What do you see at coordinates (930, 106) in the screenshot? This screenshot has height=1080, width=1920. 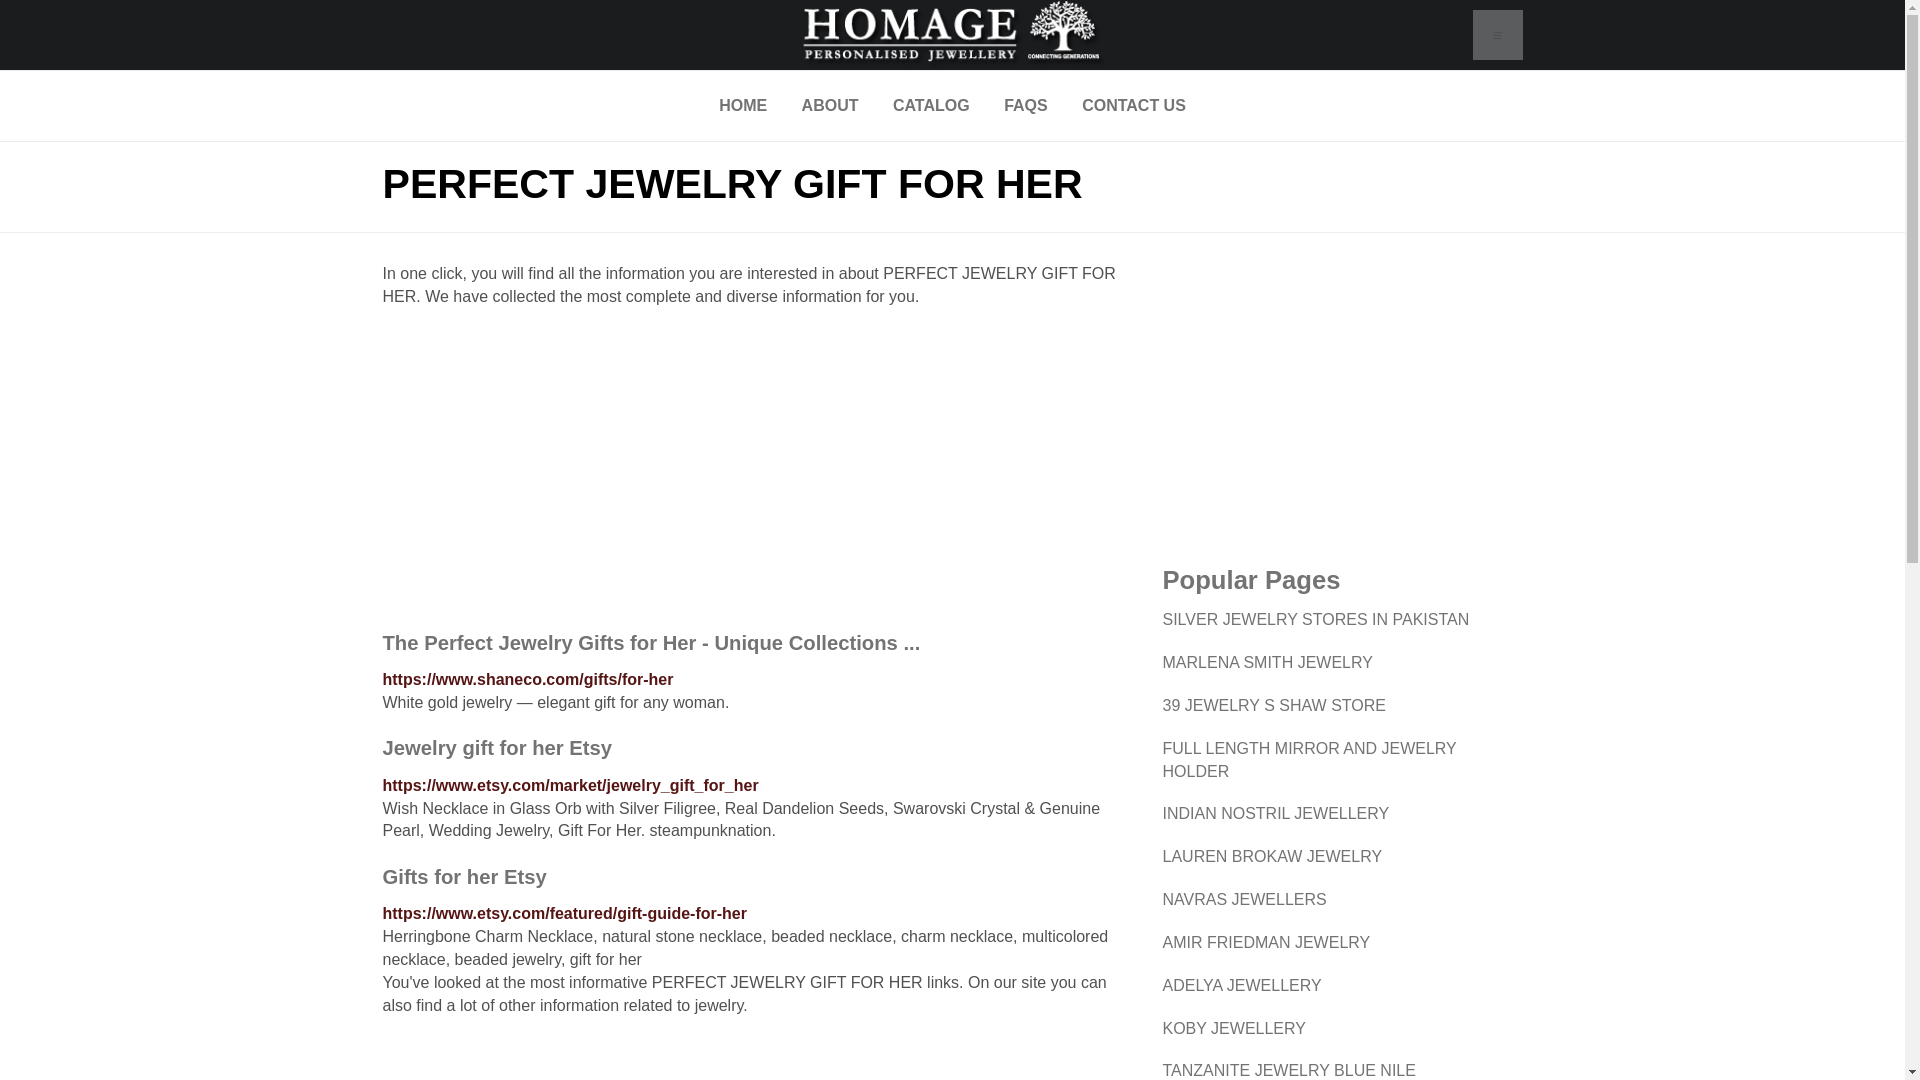 I see `CATALOG` at bounding box center [930, 106].